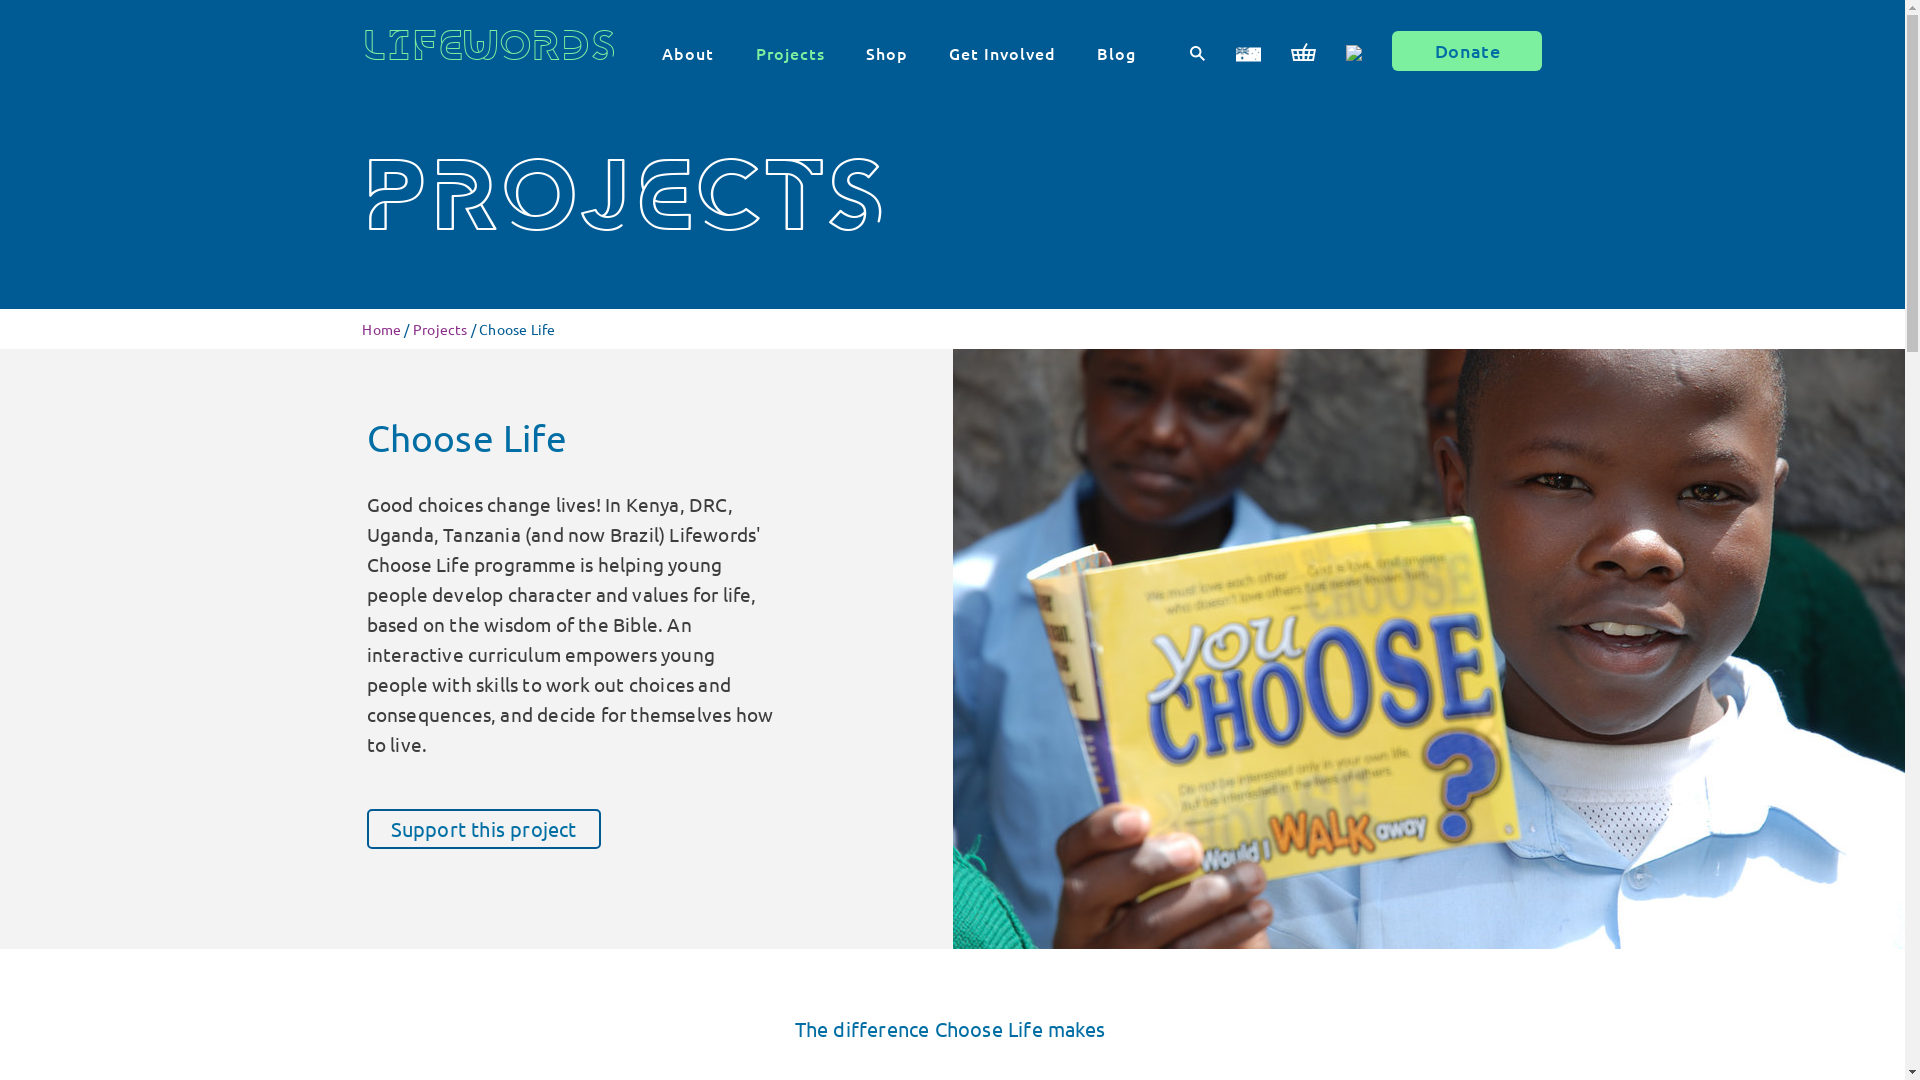 The height and width of the screenshot is (1080, 1920). What do you see at coordinates (440, 329) in the screenshot?
I see `Projects` at bounding box center [440, 329].